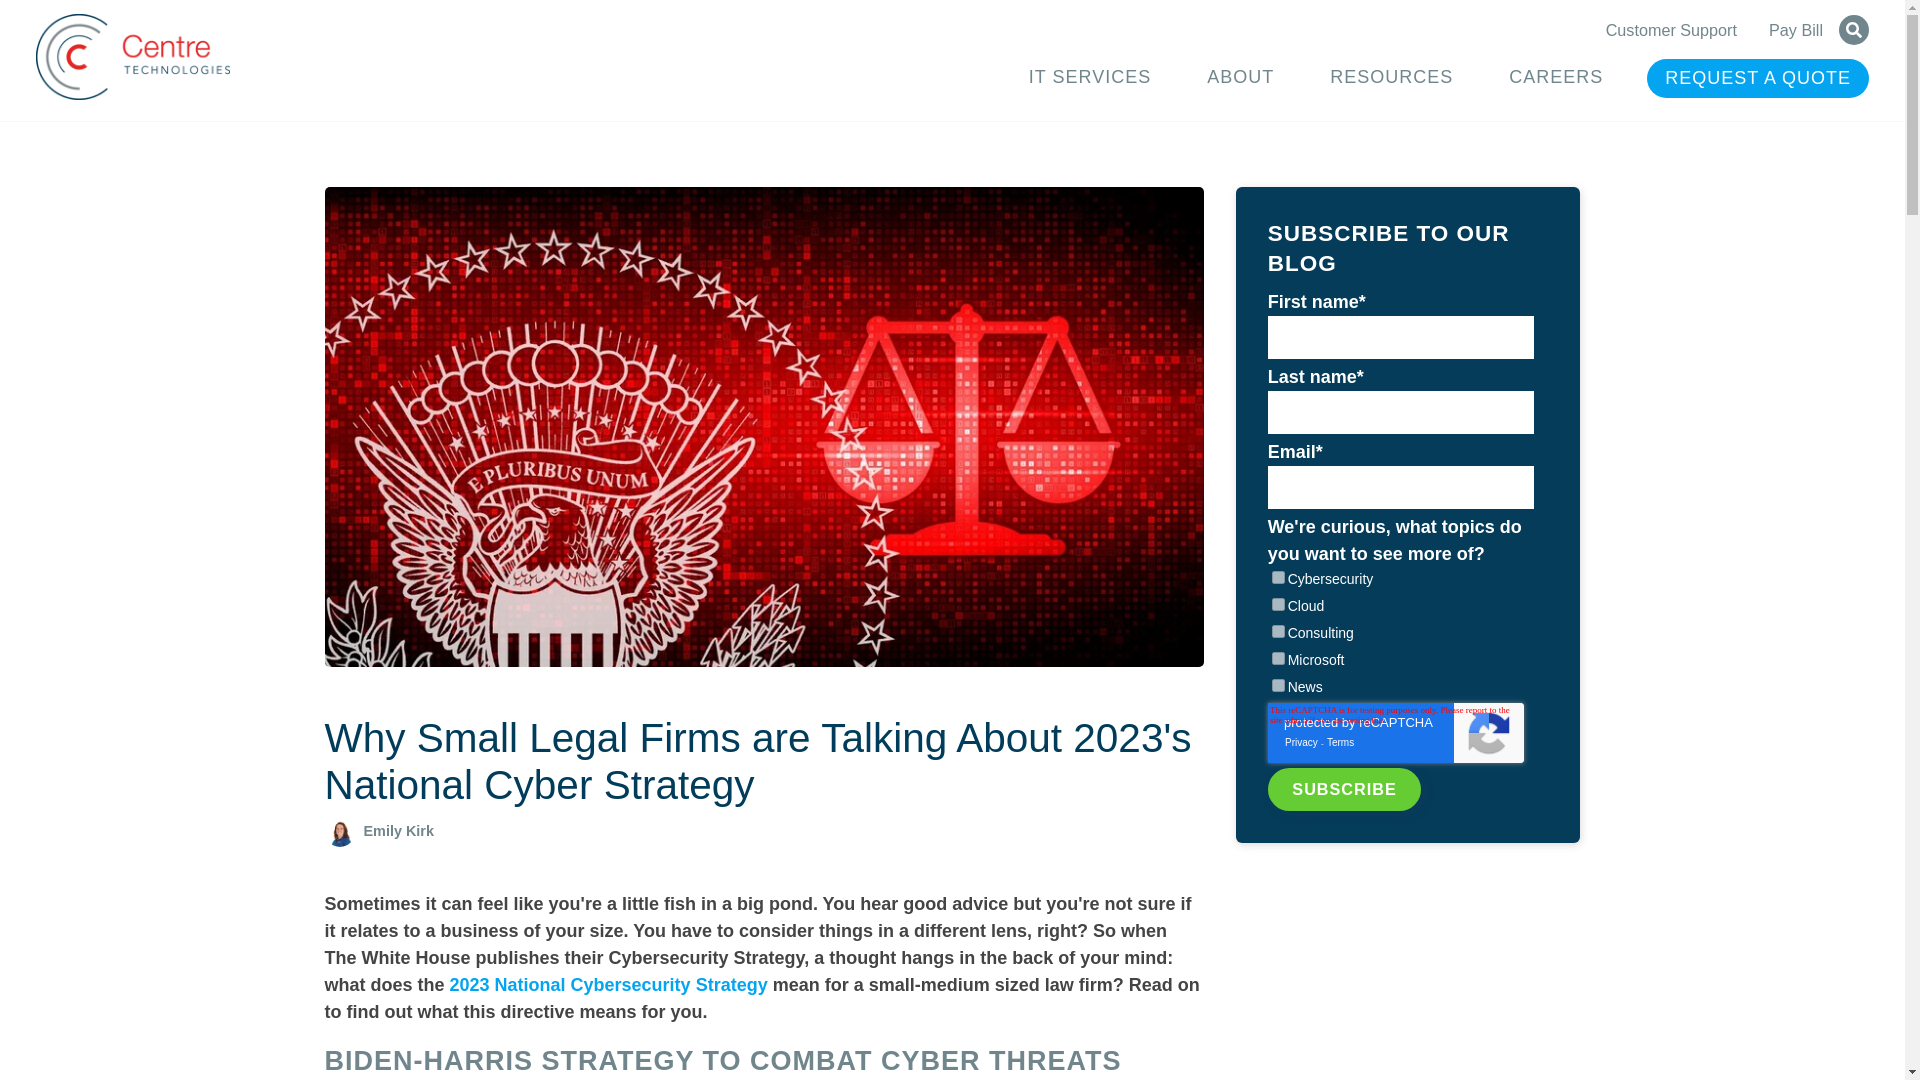 This screenshot has height=1080, width=1920. Describe the element at coordinates (1390, 78) in the screenshot. I see `RESOURCES` at that location.